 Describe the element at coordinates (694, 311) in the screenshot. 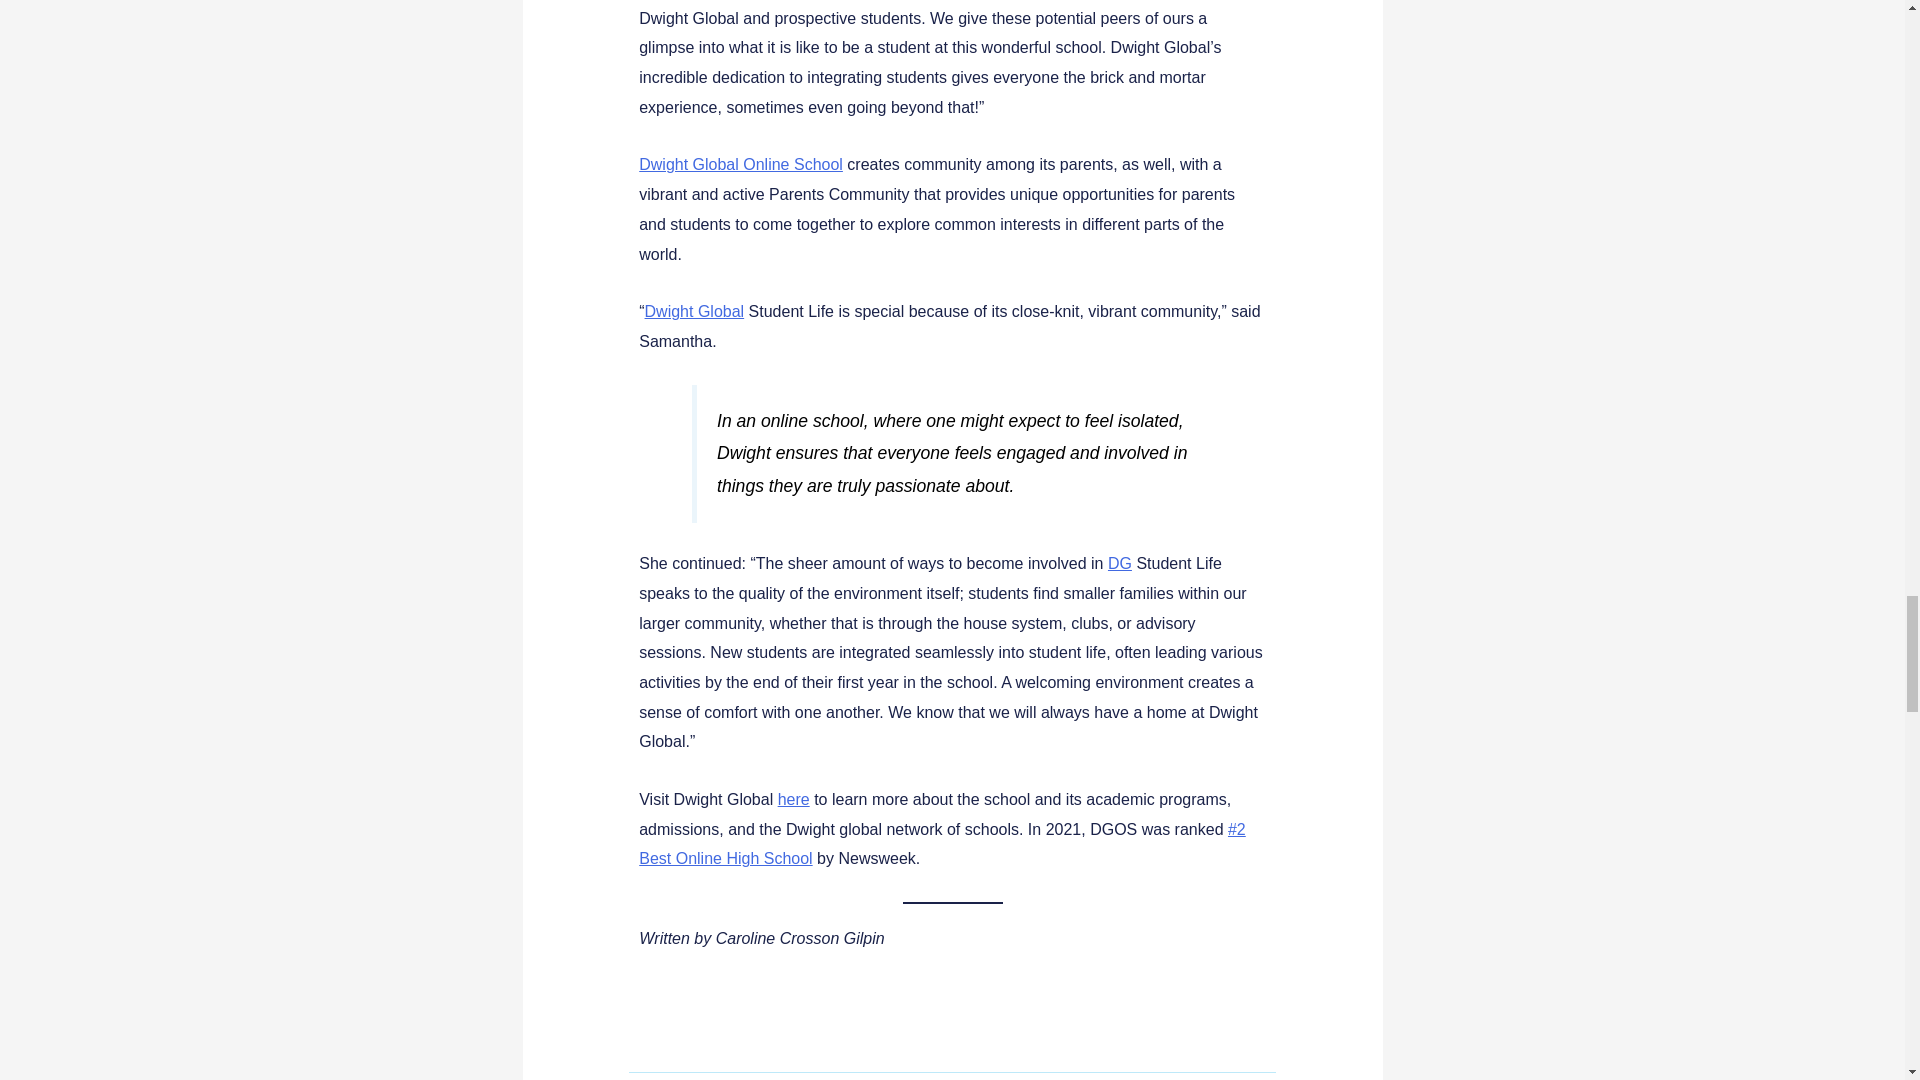

I see `Dwight Global` at that location.